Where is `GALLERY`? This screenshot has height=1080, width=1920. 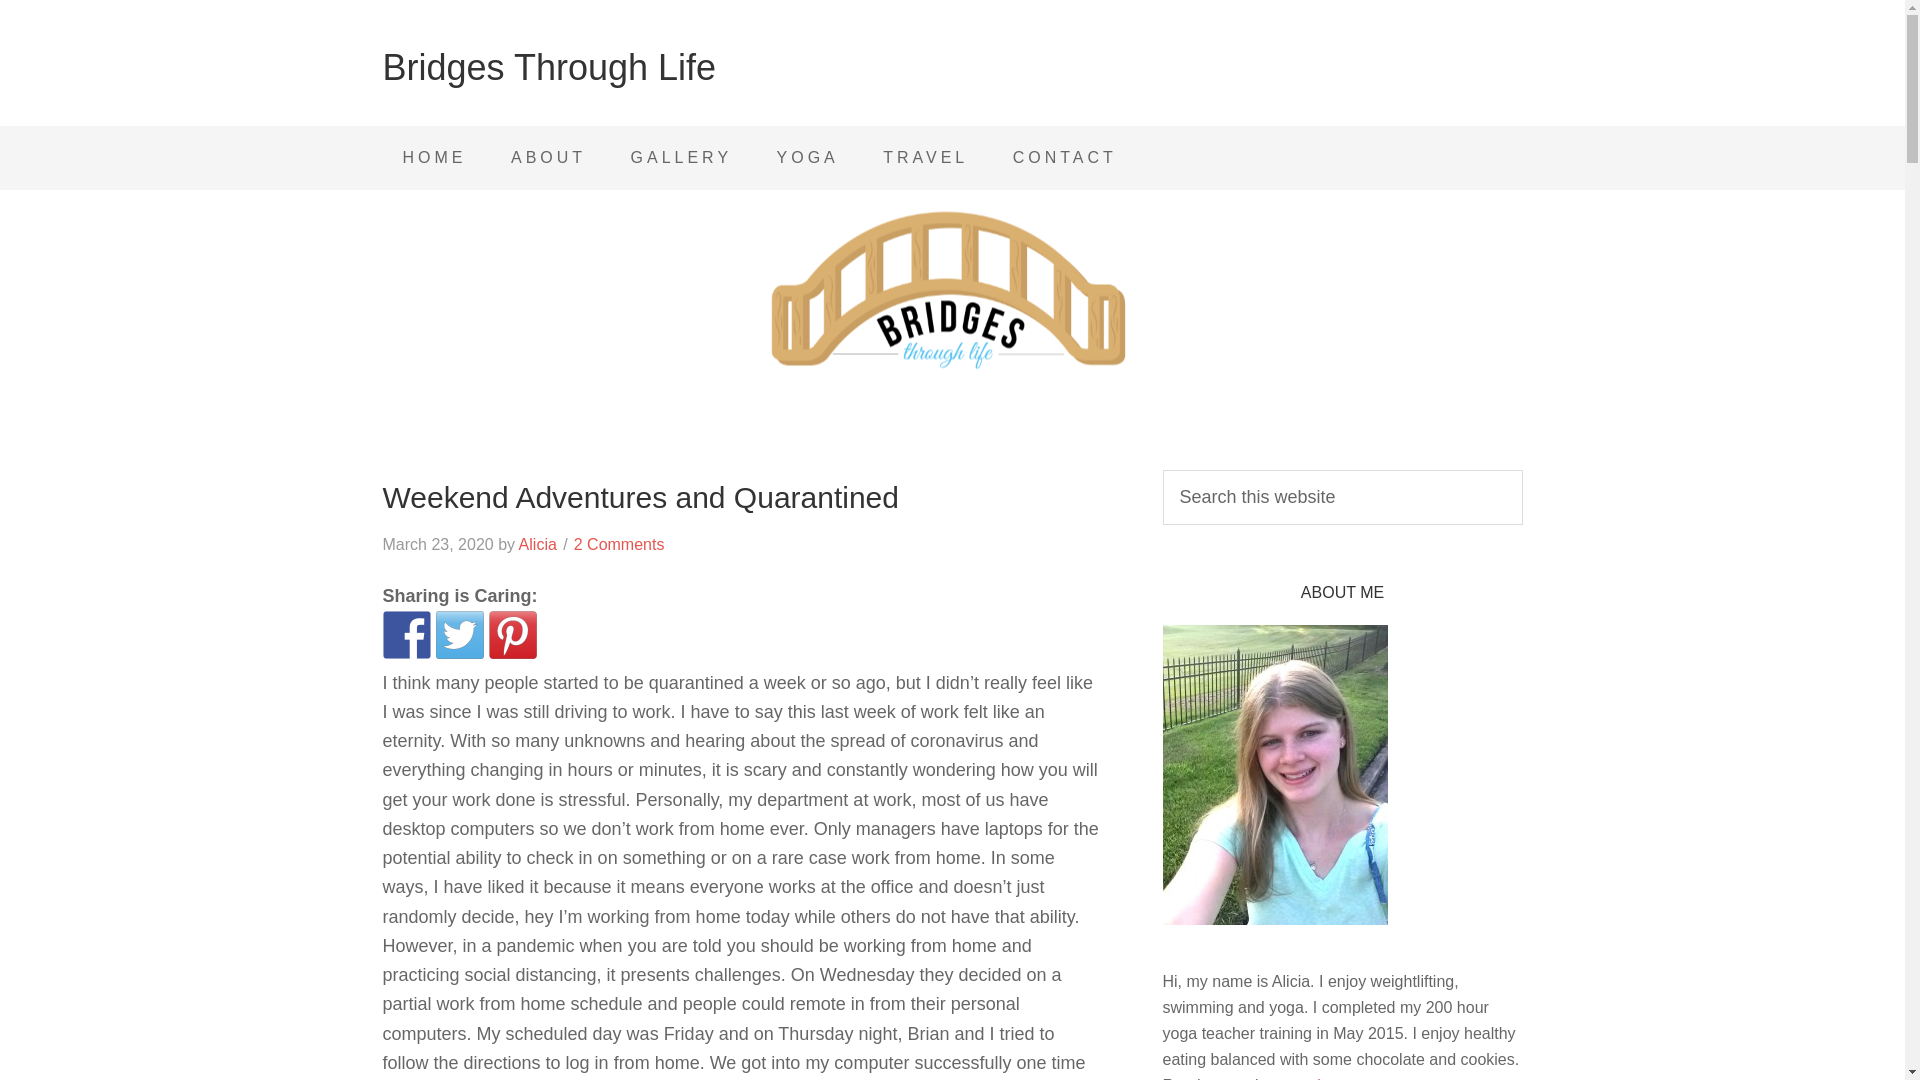 GALLERY is located at coordinates (681, 158).